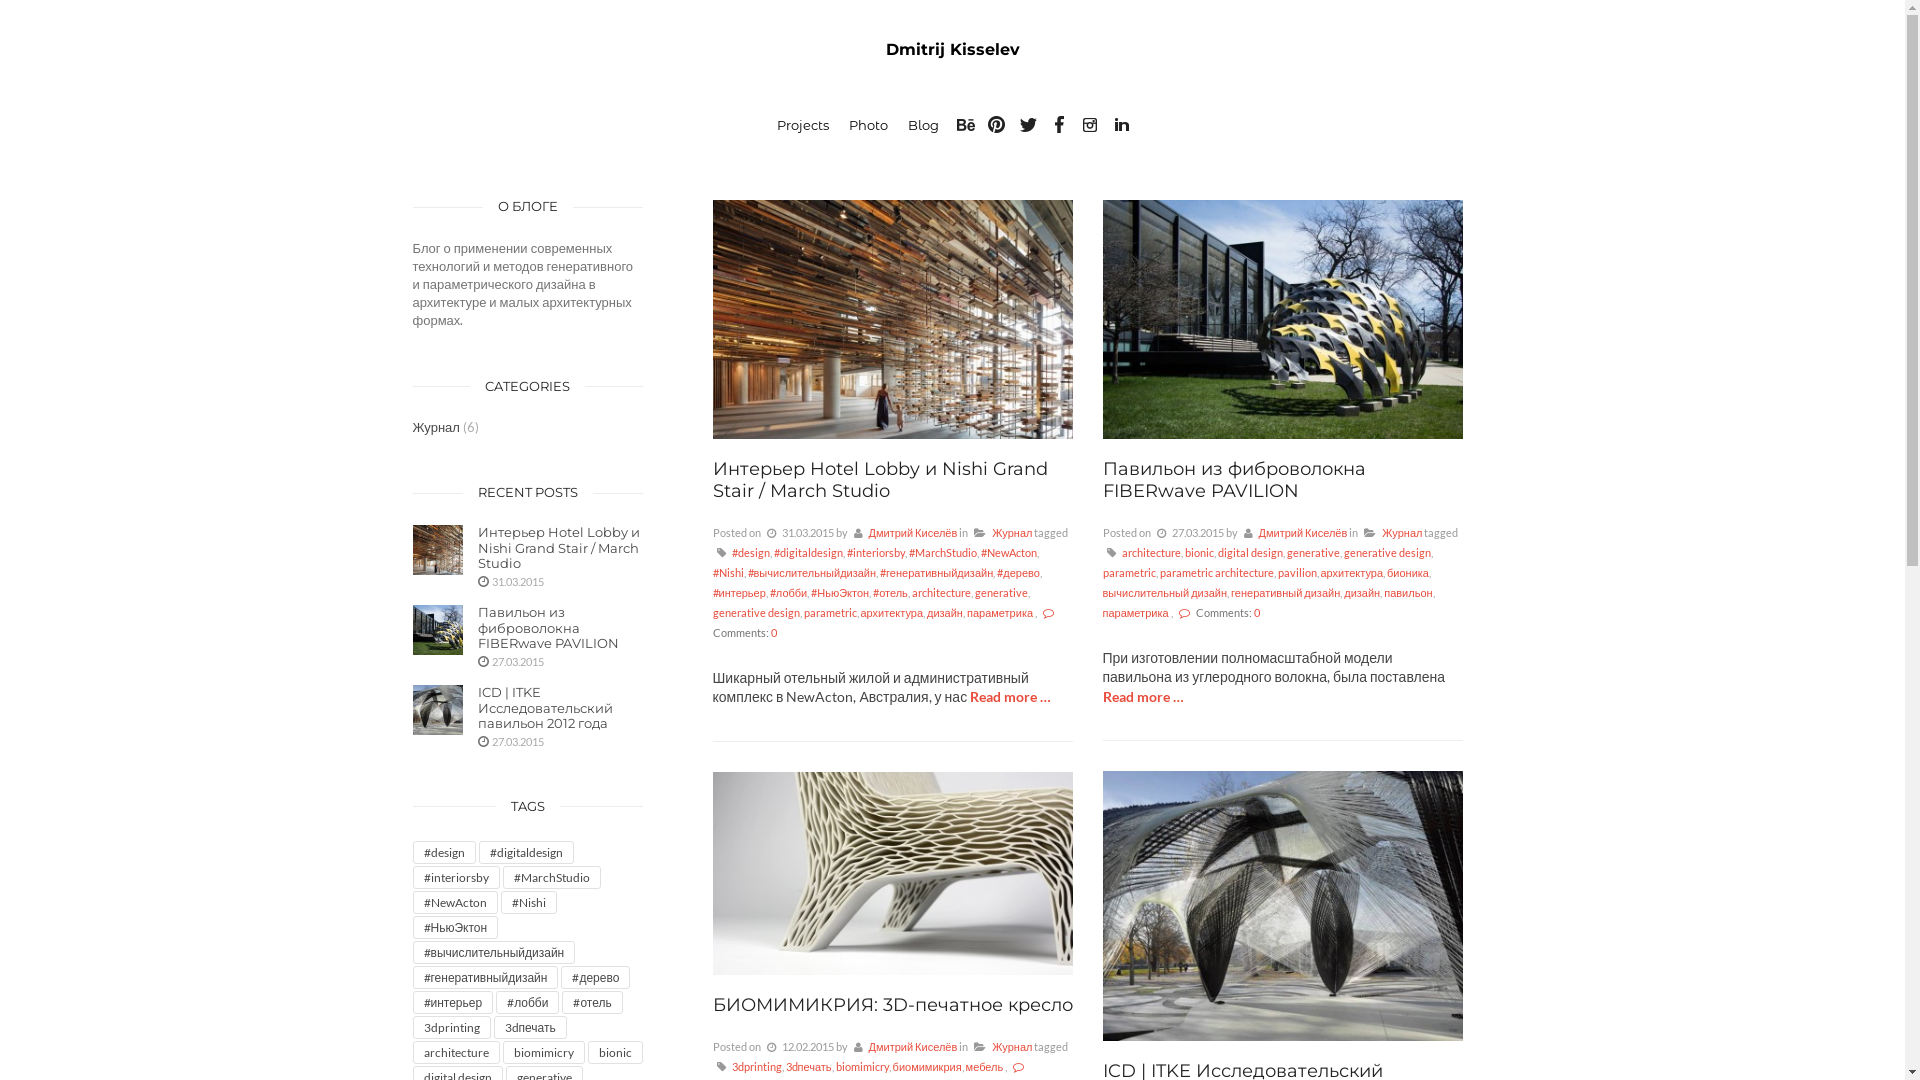  Describe the element at coordinates (456, 878) in the screenshot. I see `#interiorsby` at that location.